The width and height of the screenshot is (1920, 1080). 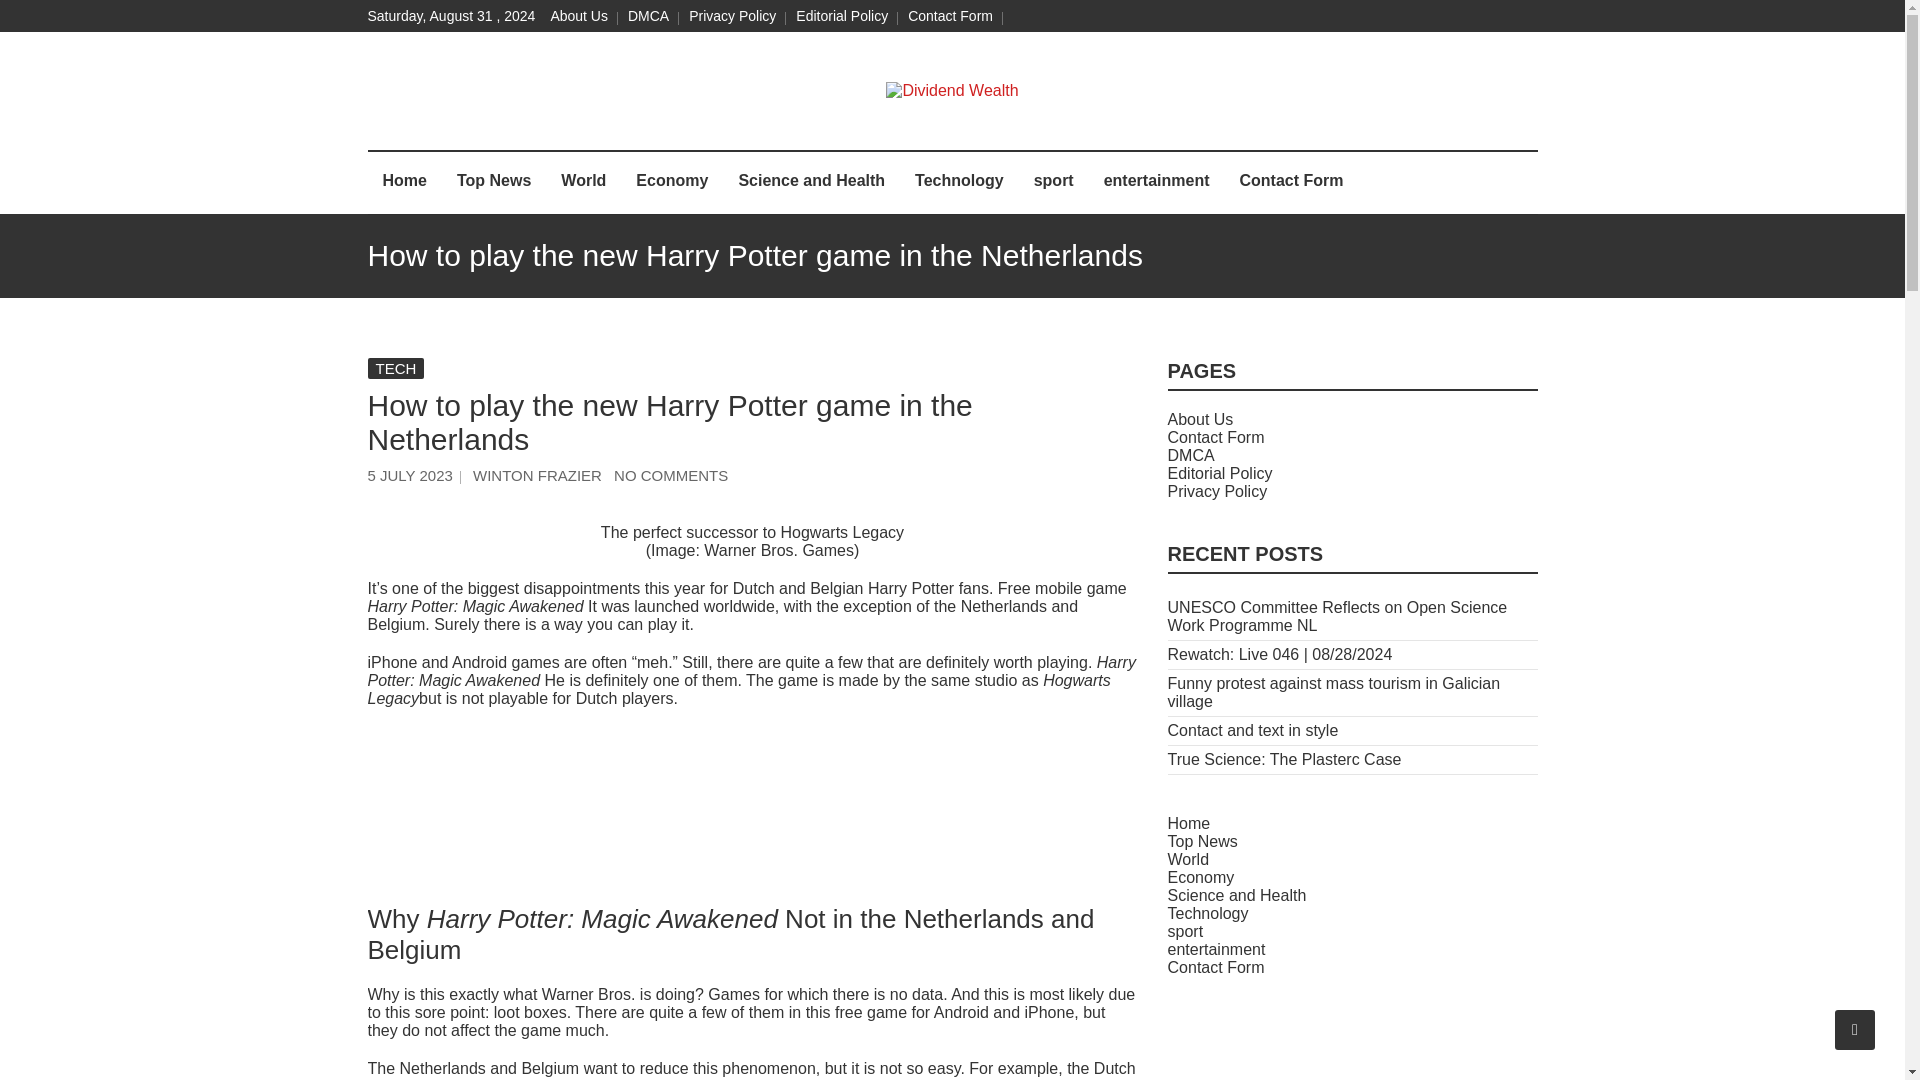 What do you see at coordinates (537, 474) in the screenshot?
I see `How to play the new Harry Potter game in the Netherlands` at bounding box center [537, 474].